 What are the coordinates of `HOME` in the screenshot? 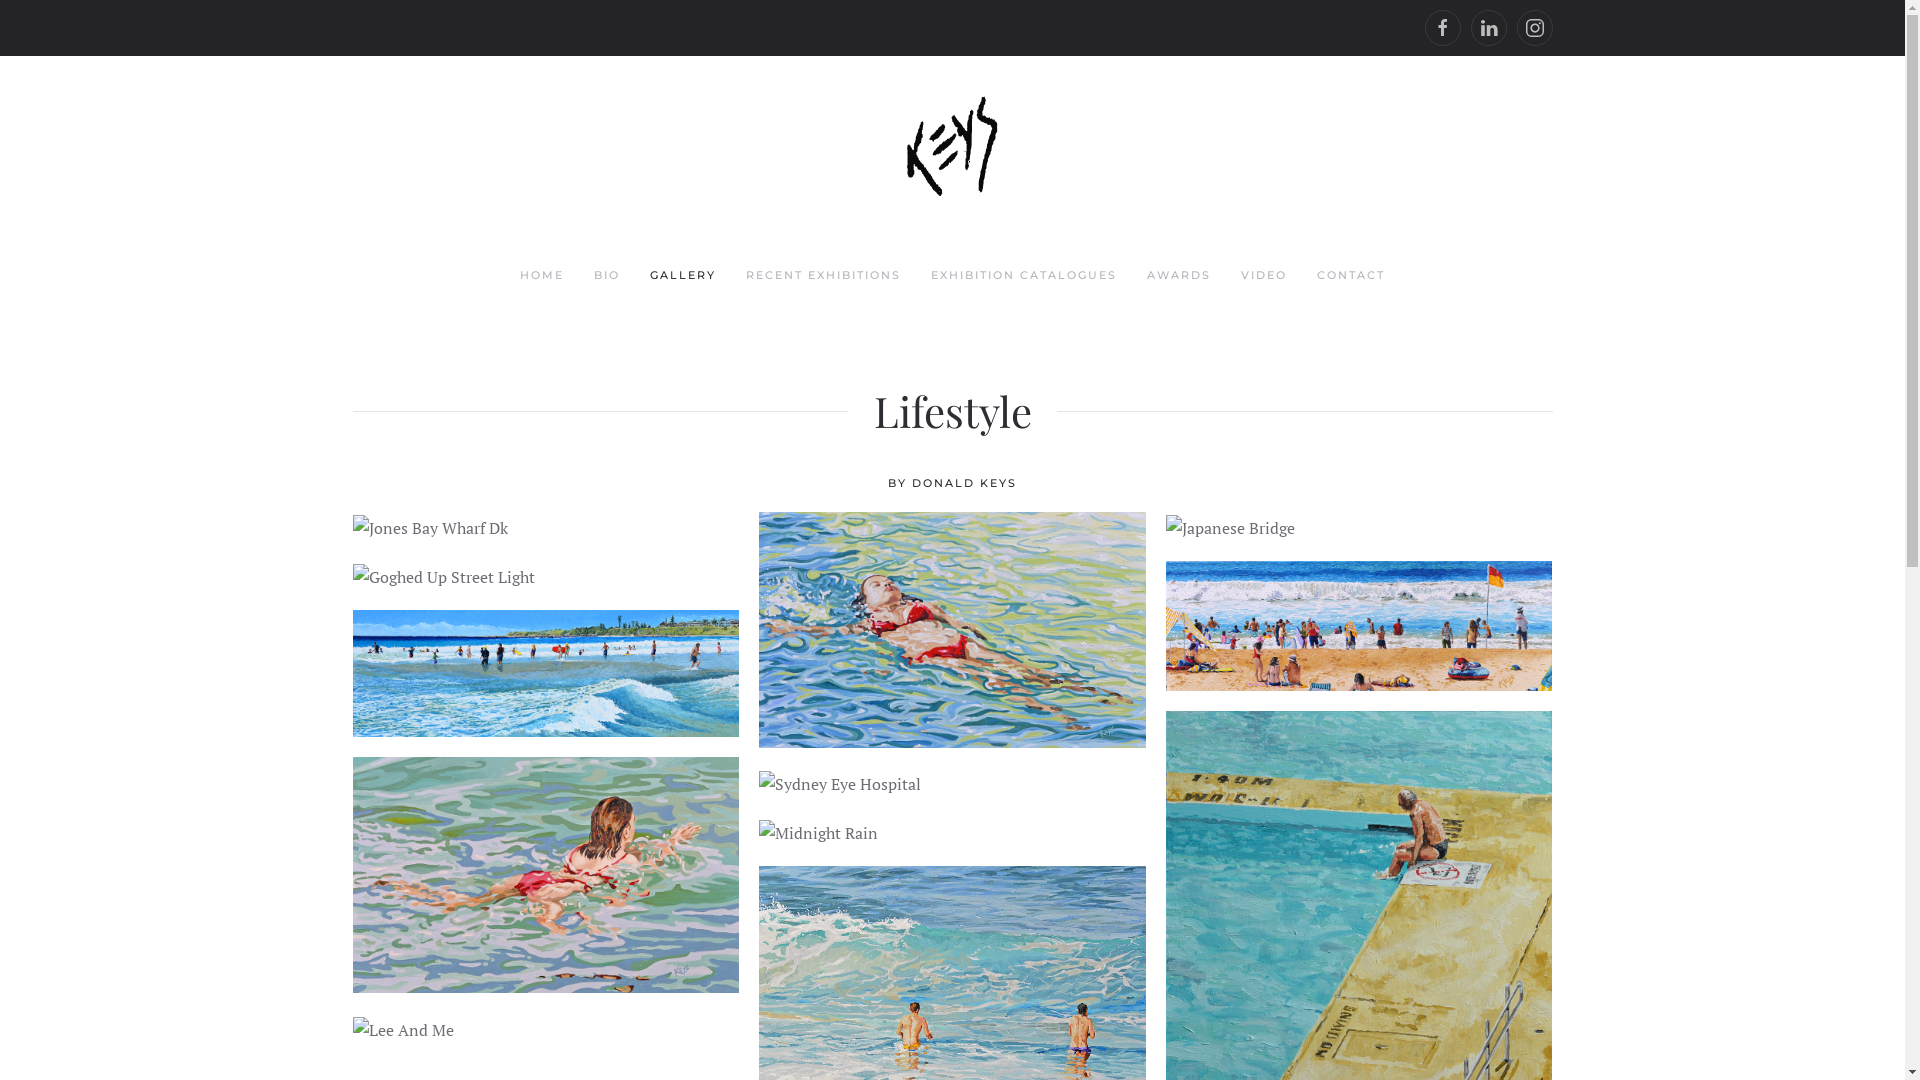 It's located at (542, 276).